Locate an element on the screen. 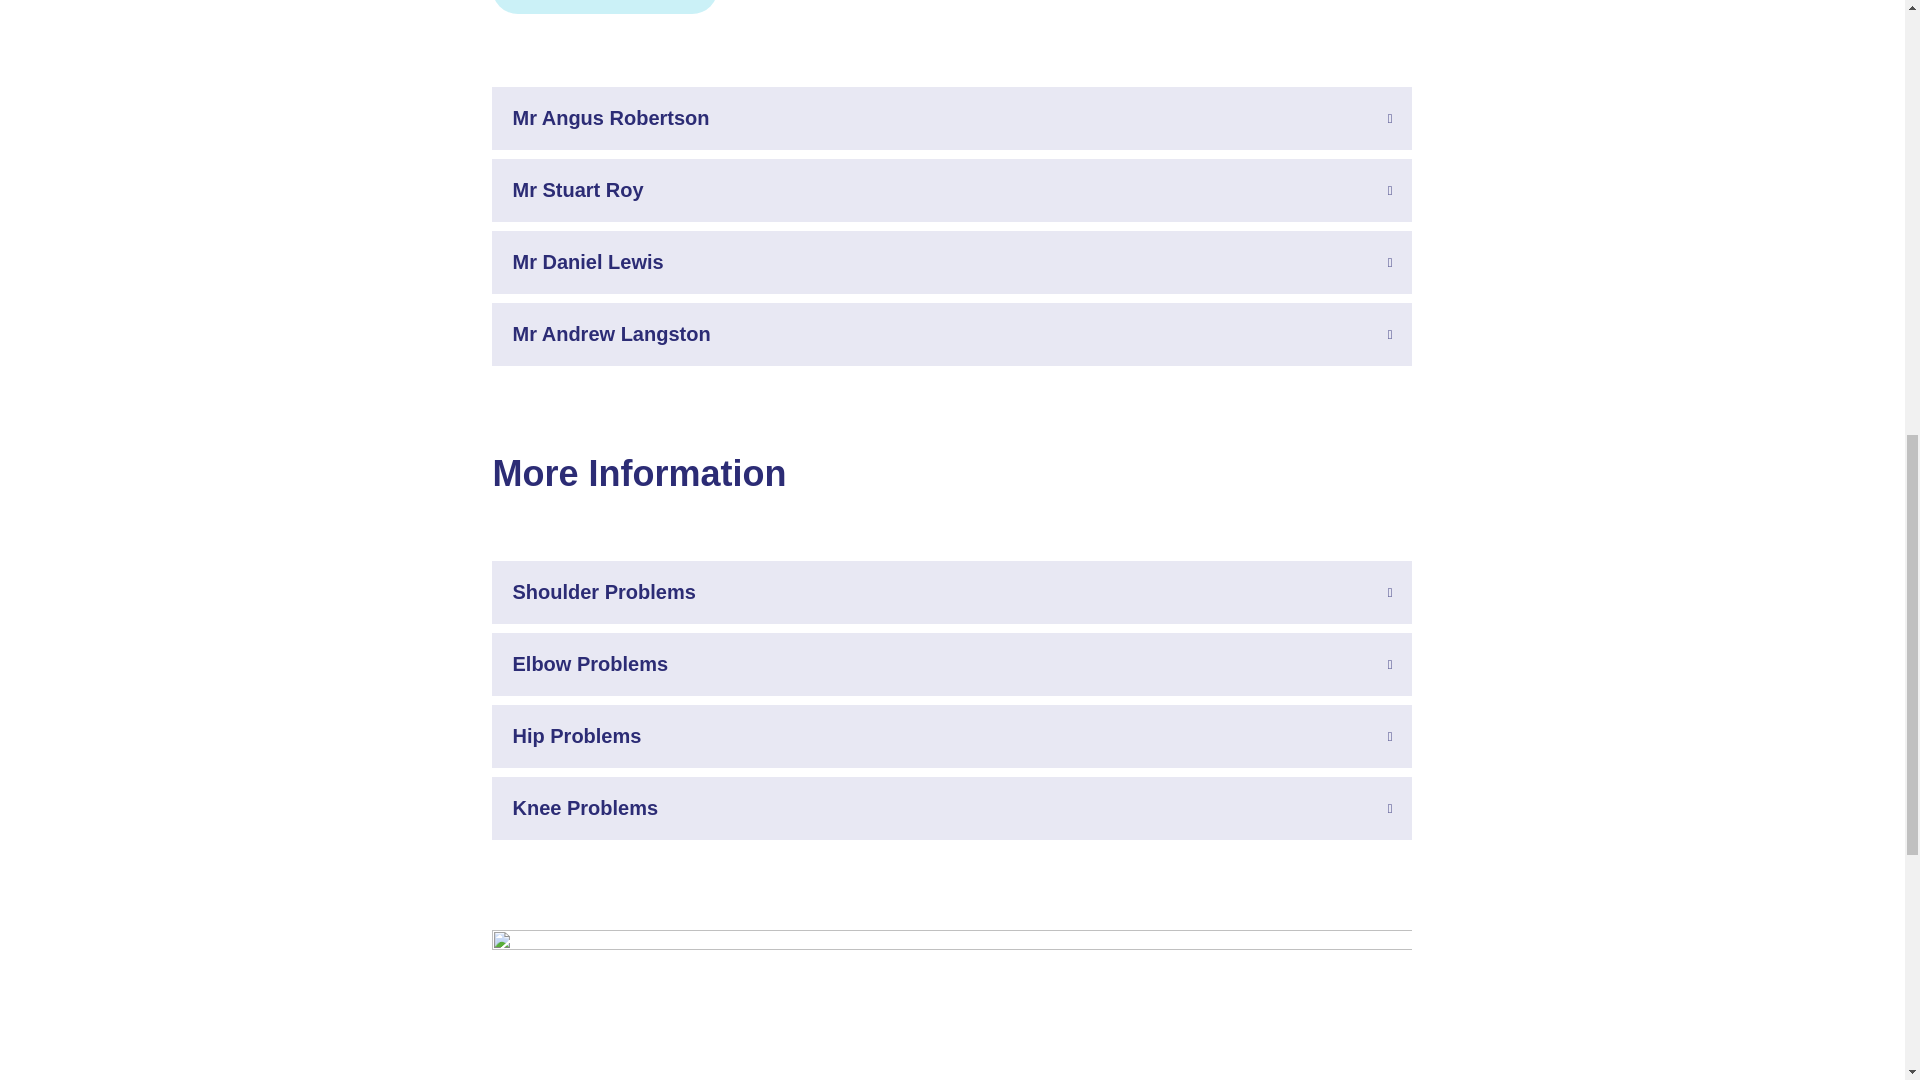 This screenshot has height=1080, width=1920. Shoulder Problems is located at coordinates (951, 592).